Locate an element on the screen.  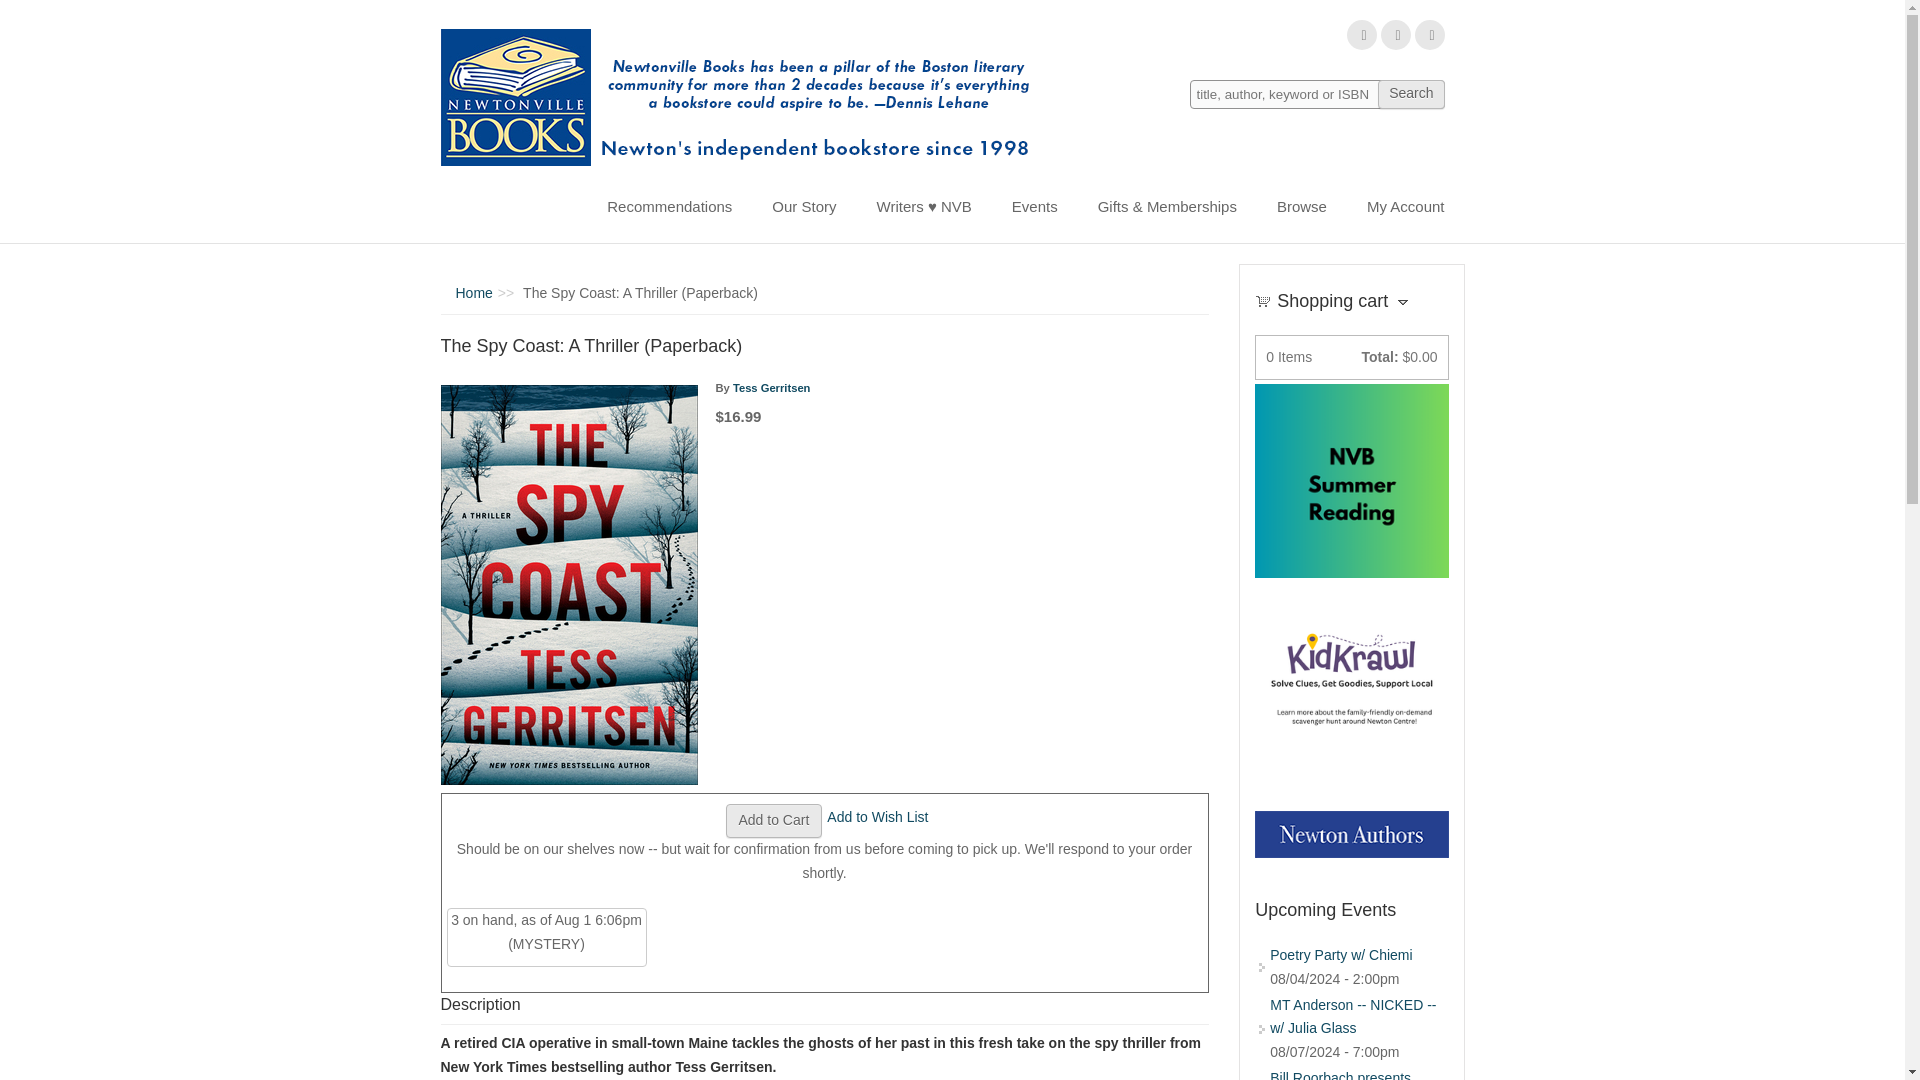
Our Story is located at coordinates (804, 206).